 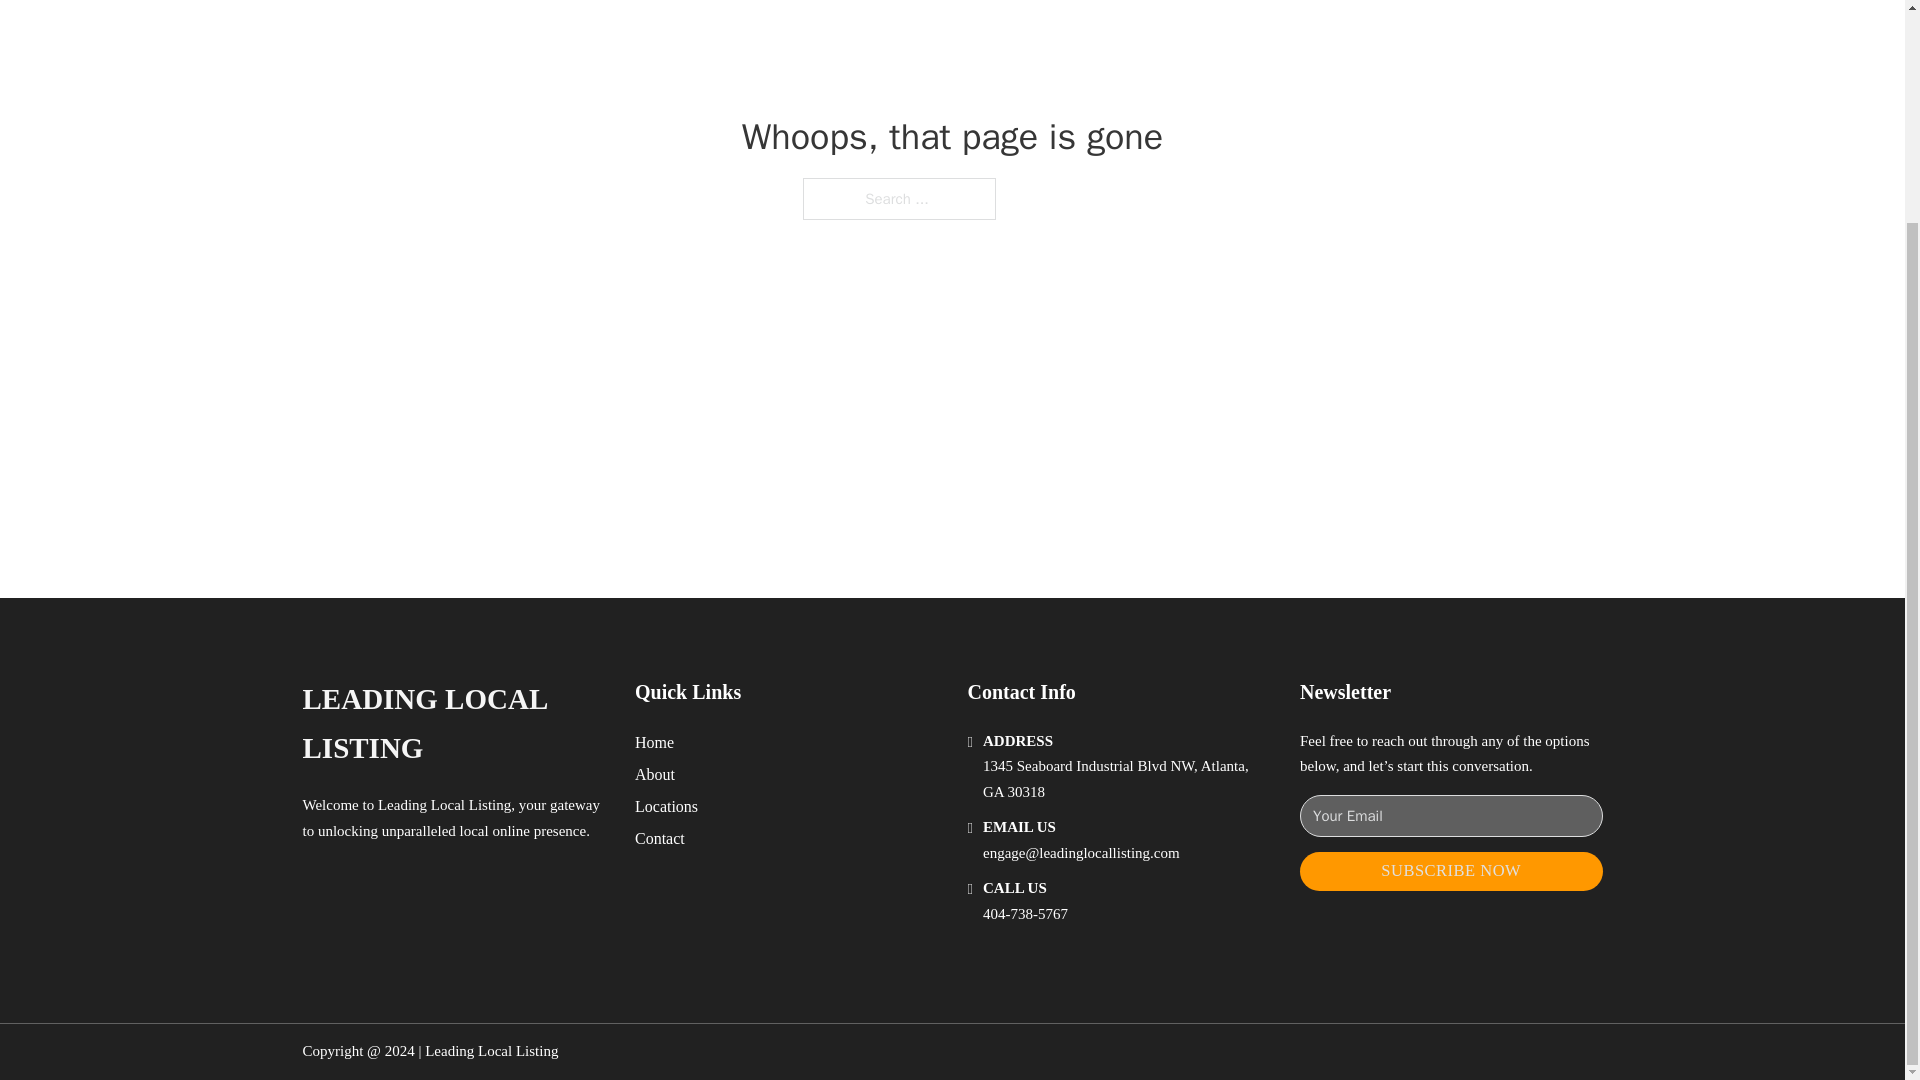 I want to click on LEADING LOCAL LISTING, so click(x=452, y=724).